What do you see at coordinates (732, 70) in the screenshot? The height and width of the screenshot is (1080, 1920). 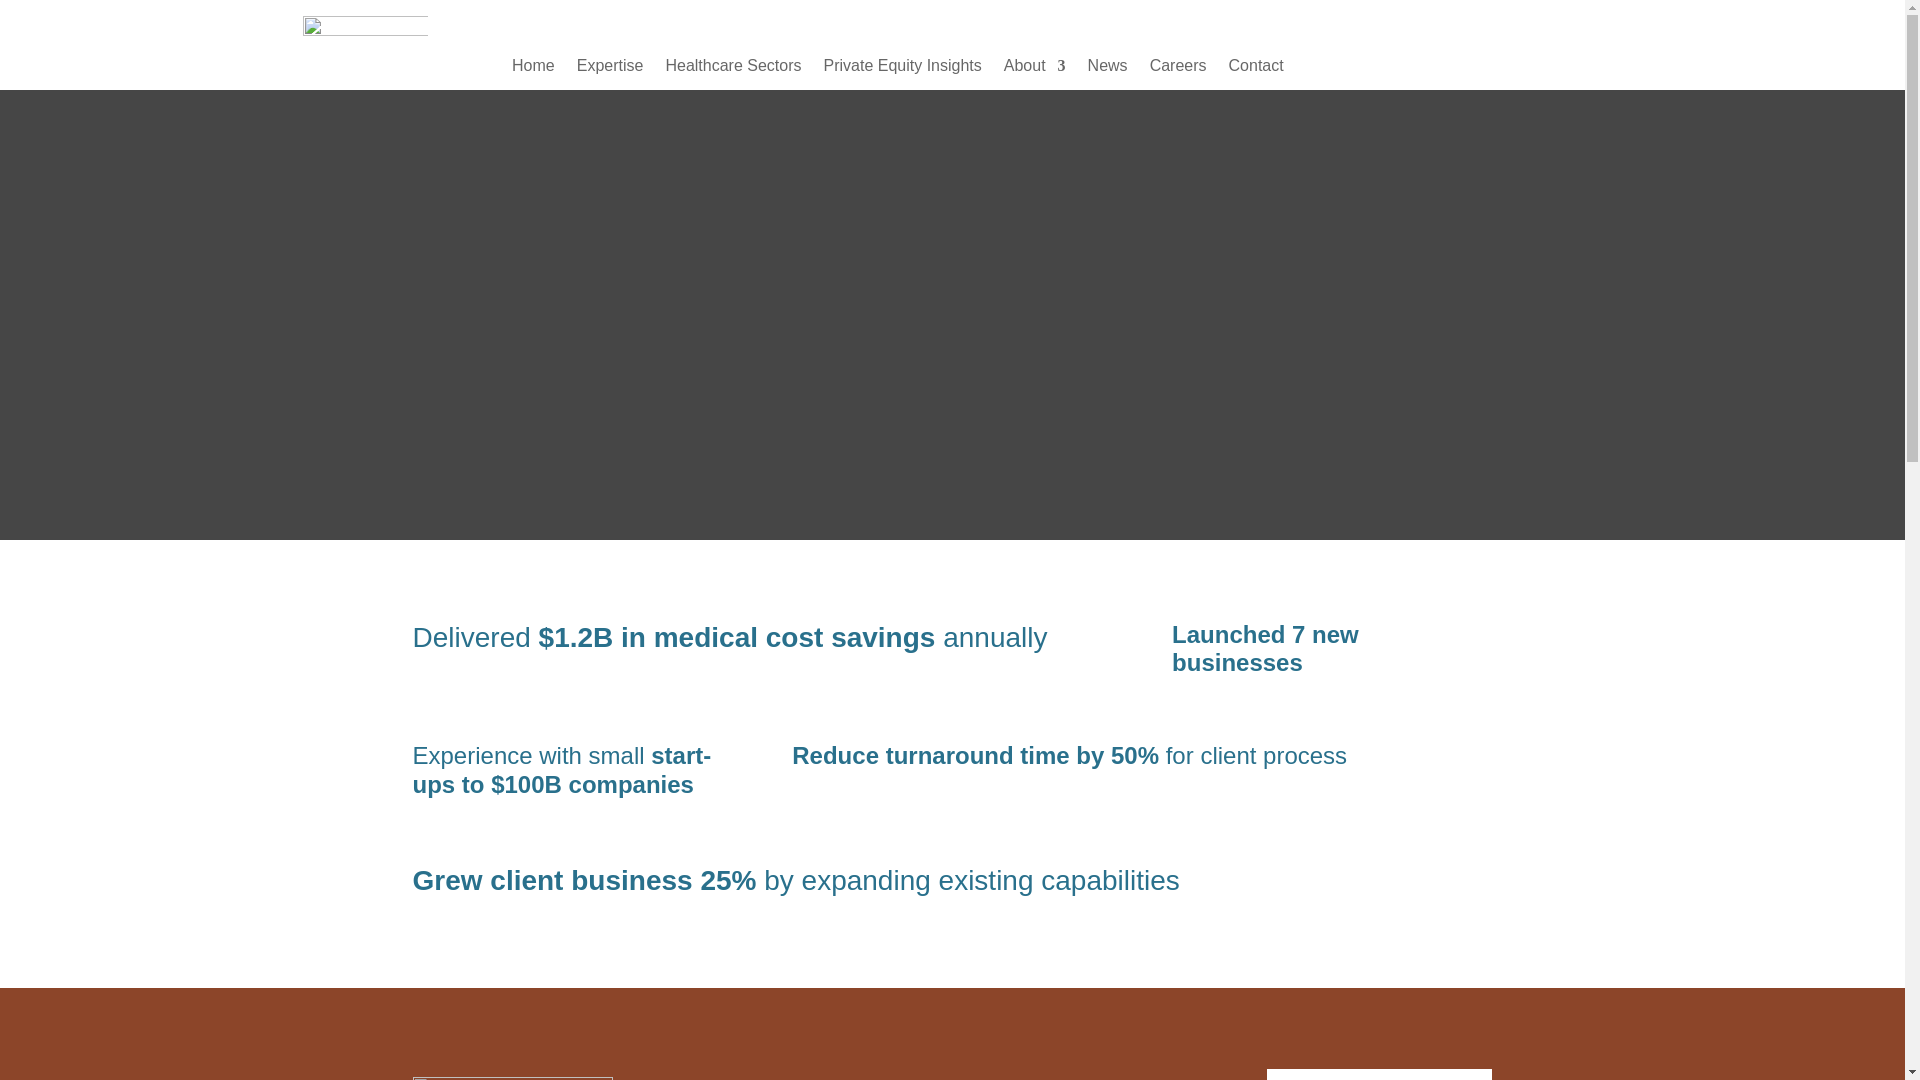 I see `Healthcare Sectors` at bounding box center [732, 70].